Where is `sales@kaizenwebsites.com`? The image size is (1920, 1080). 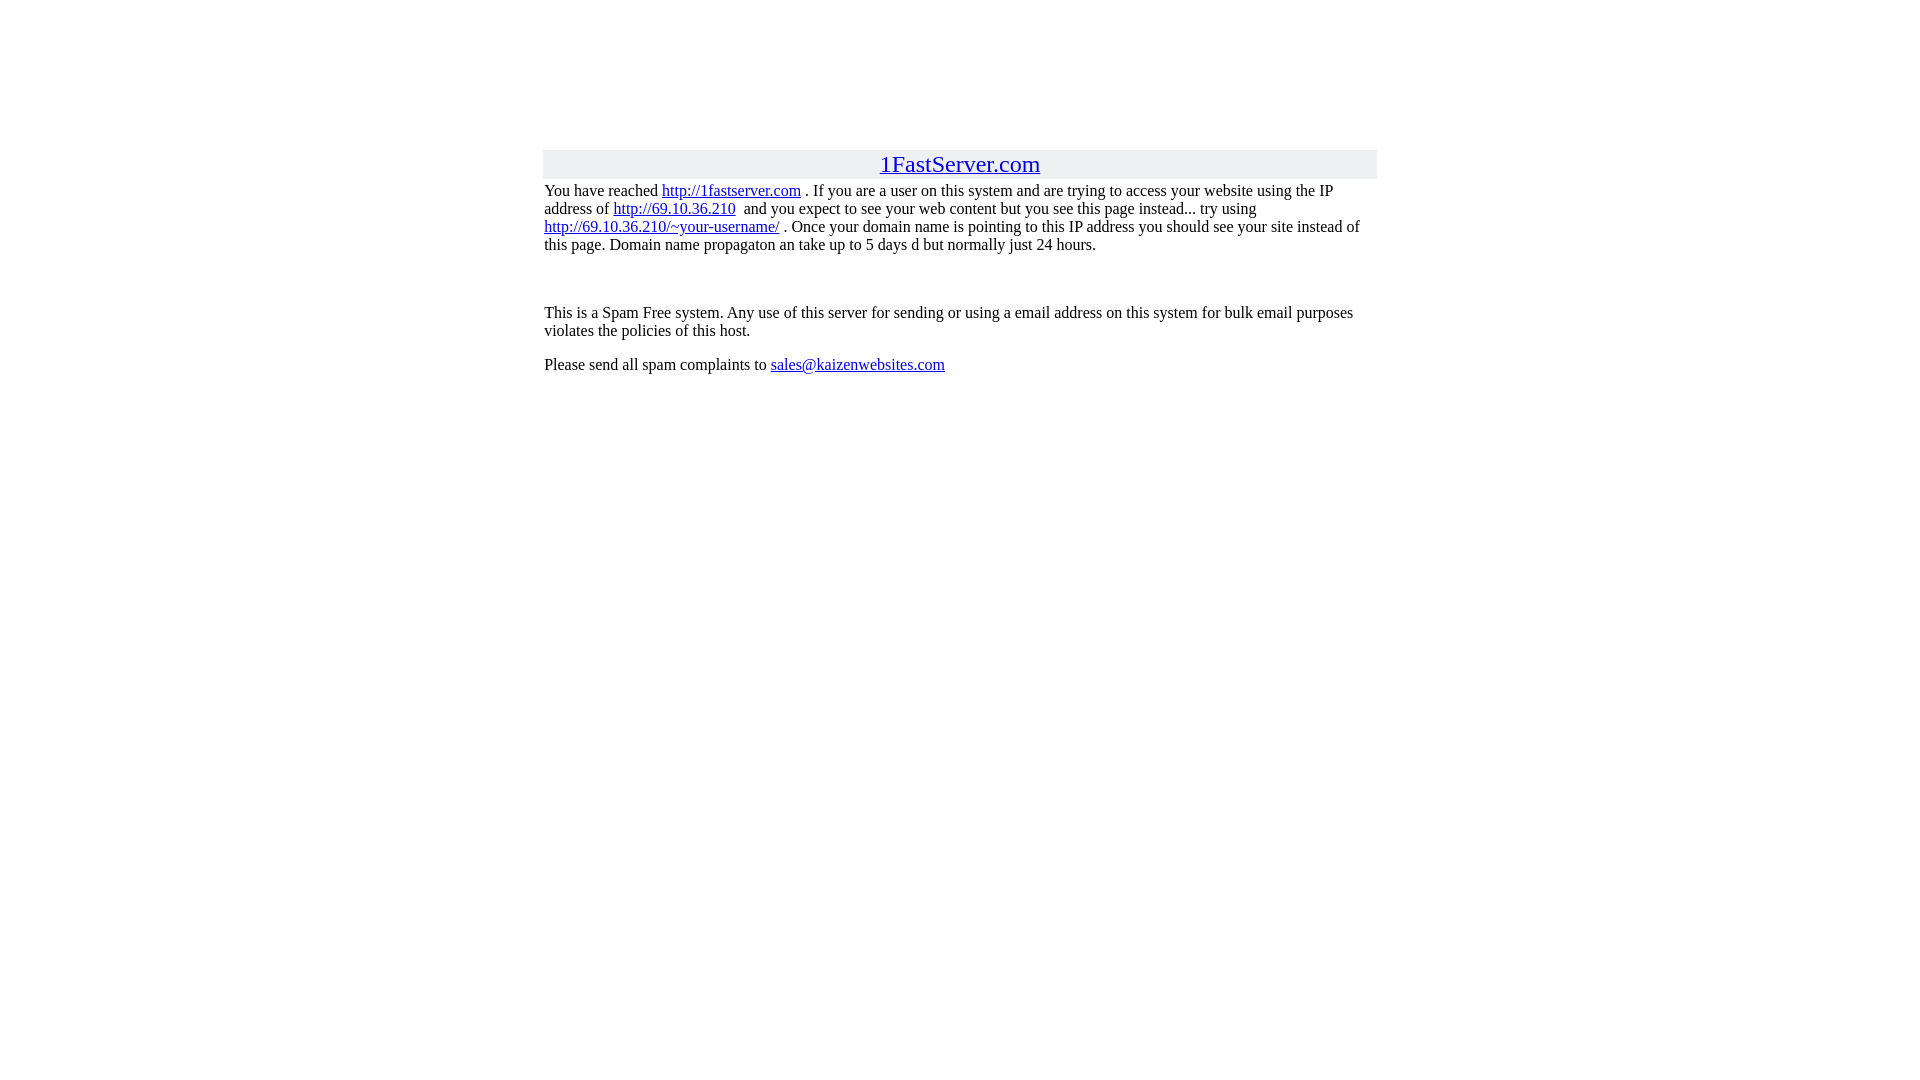
sales@kaizenwebsites.com is located at coordinates (858, 364).